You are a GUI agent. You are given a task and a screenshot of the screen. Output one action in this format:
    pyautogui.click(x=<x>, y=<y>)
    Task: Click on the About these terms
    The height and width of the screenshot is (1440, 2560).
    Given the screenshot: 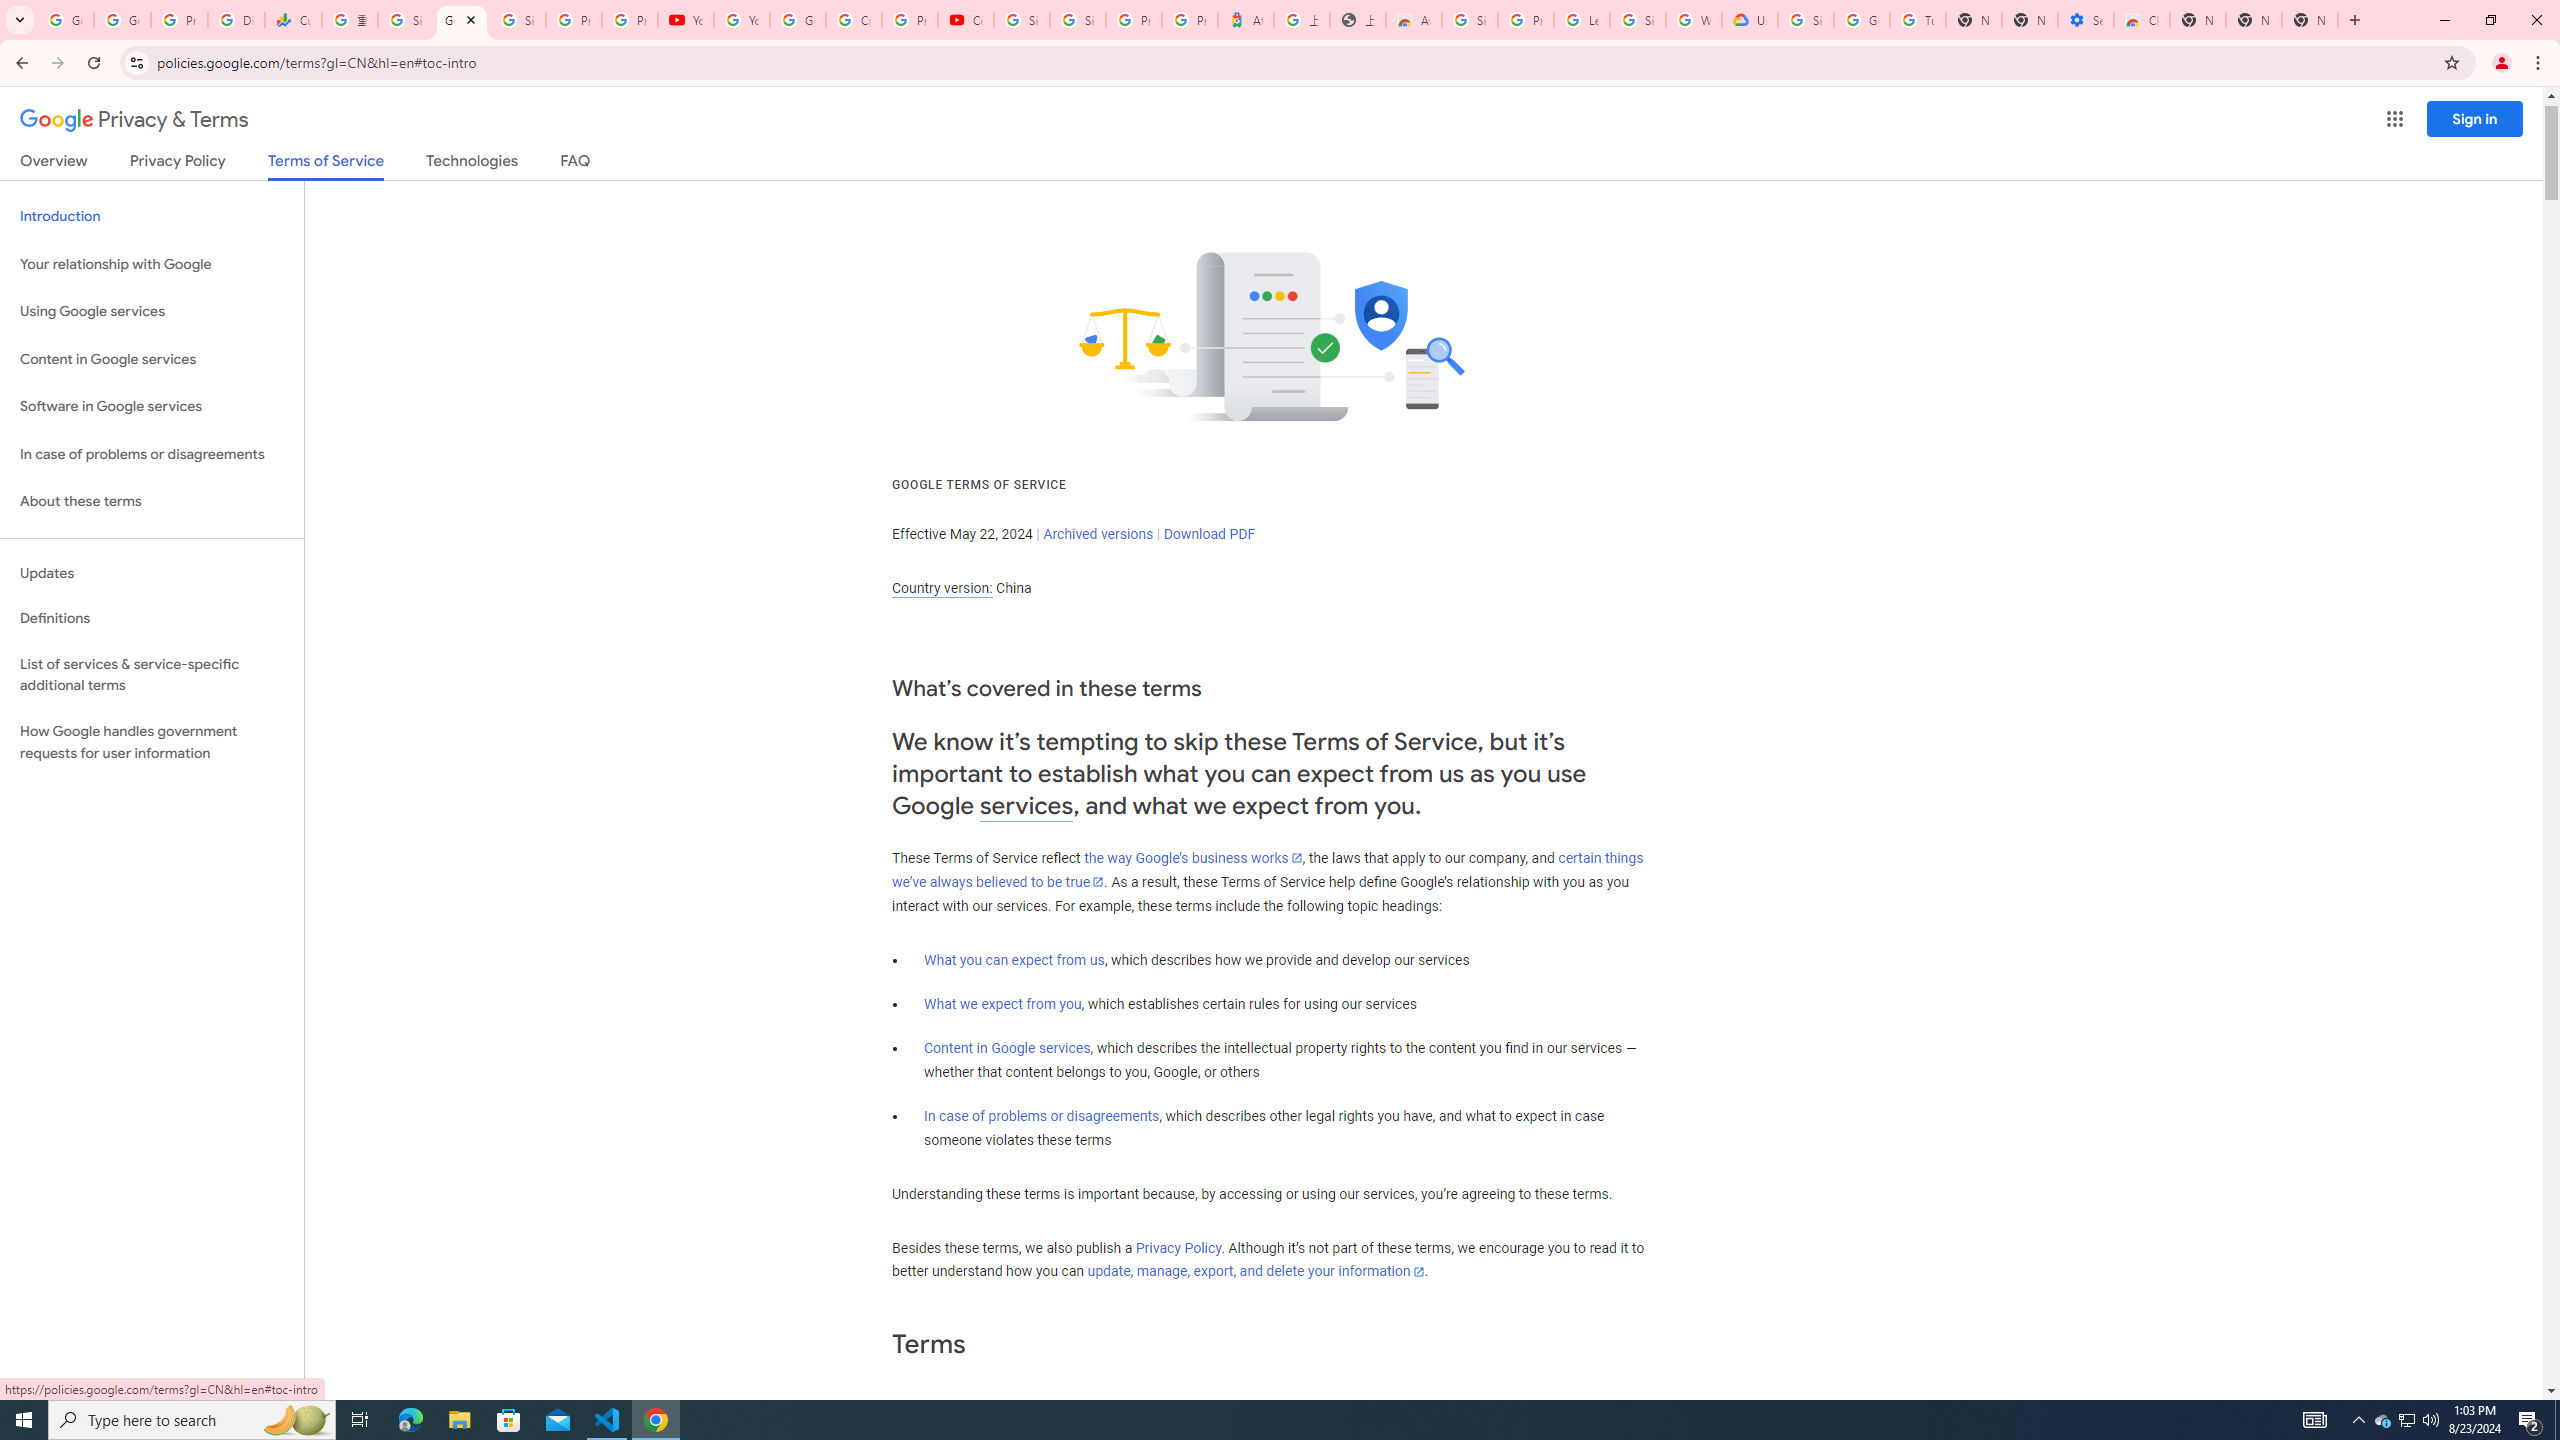 What is the action you would take?
    pyautogui.click(x=152, y=502)
    